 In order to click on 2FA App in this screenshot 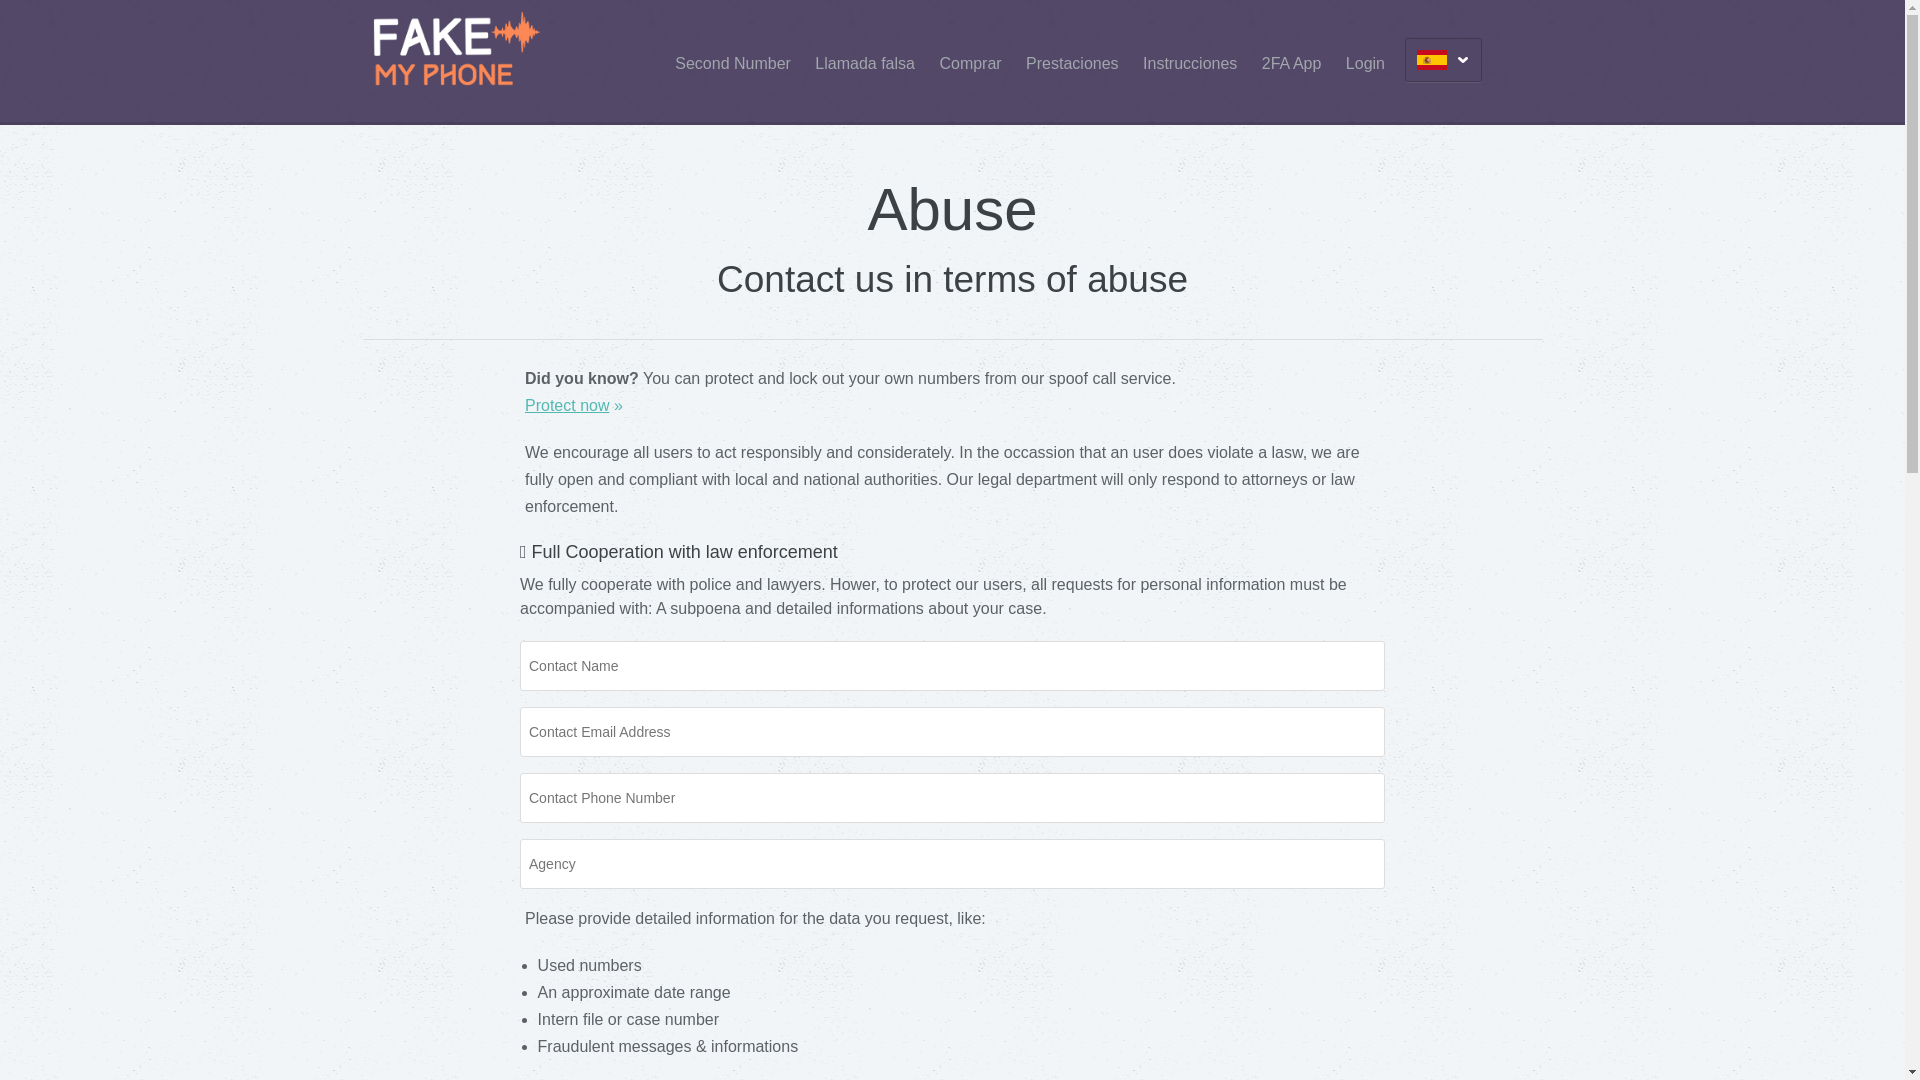, I will do `click(1292, 64)`.